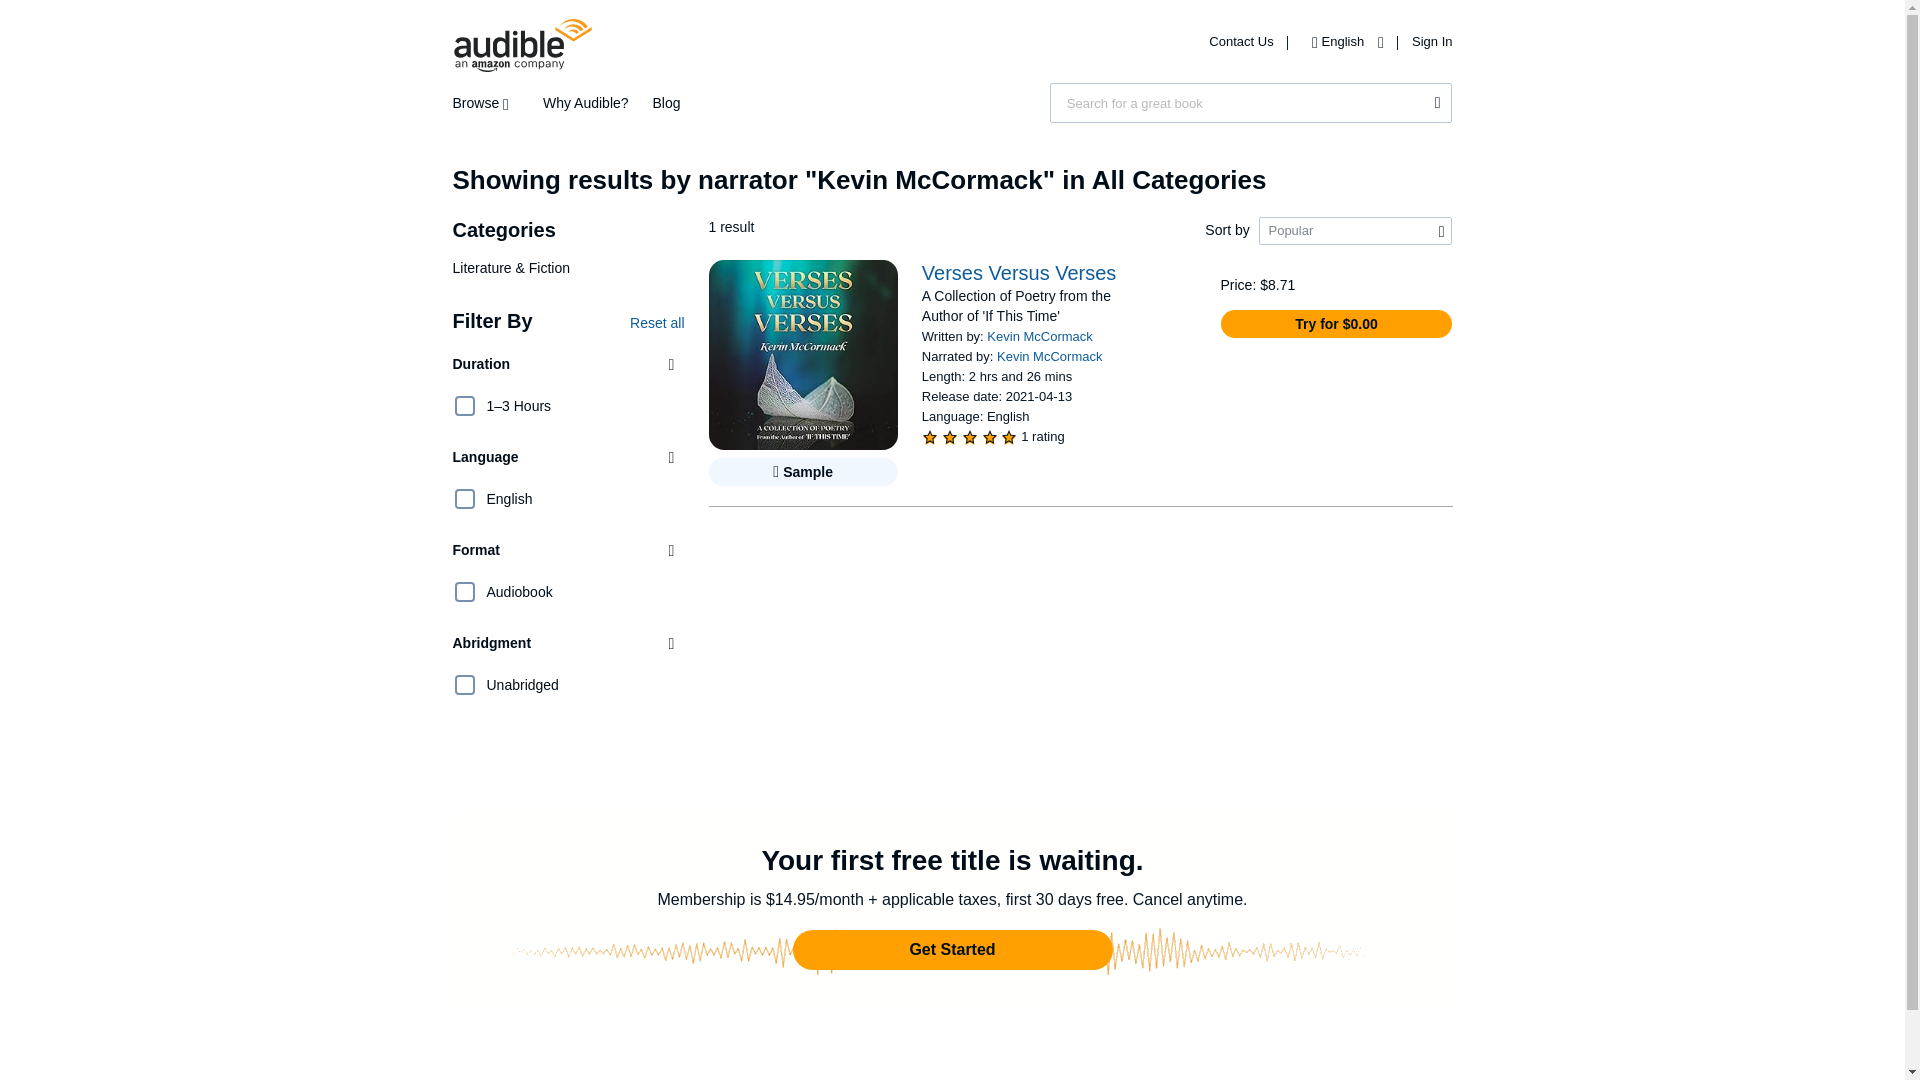  I want to click on Sign In, so click(1431, 40).